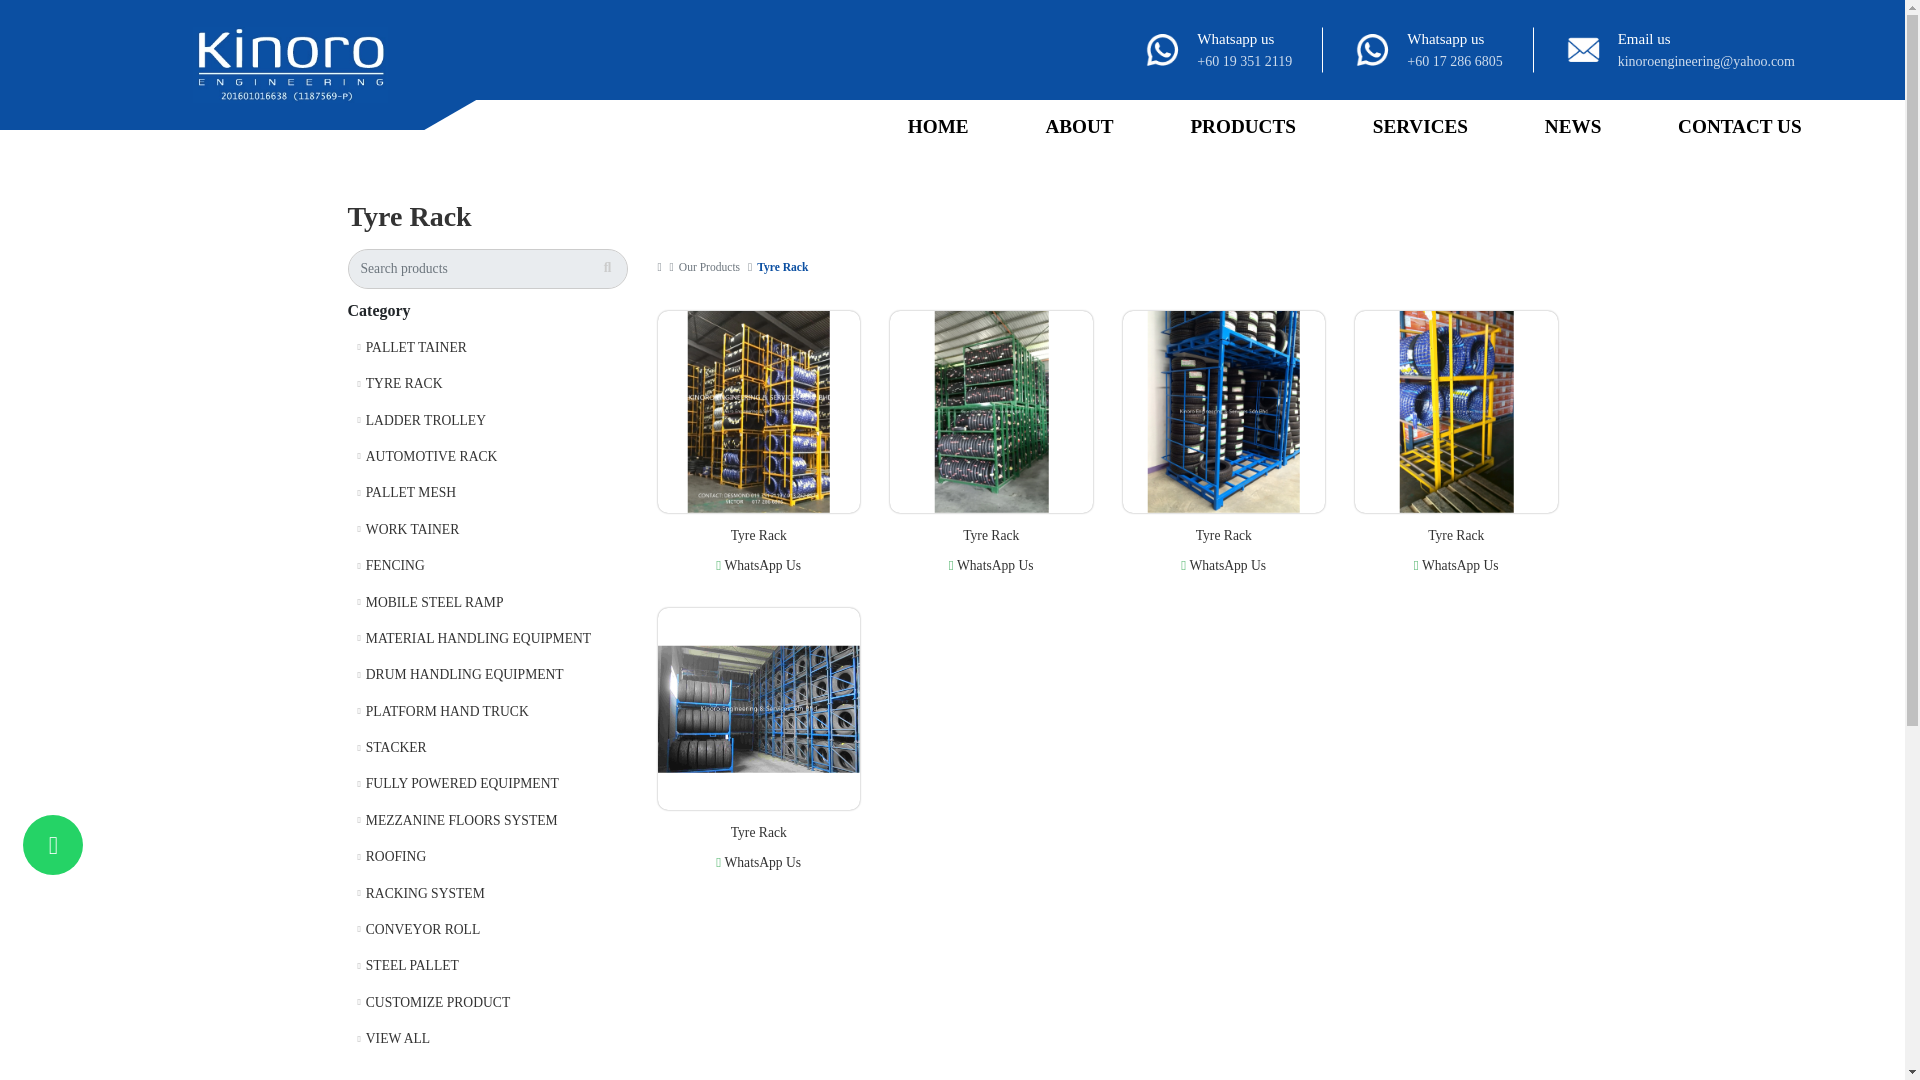  Describe the element at coordinates (487, 566) in the screenshot. I see `FENCING` at that location.